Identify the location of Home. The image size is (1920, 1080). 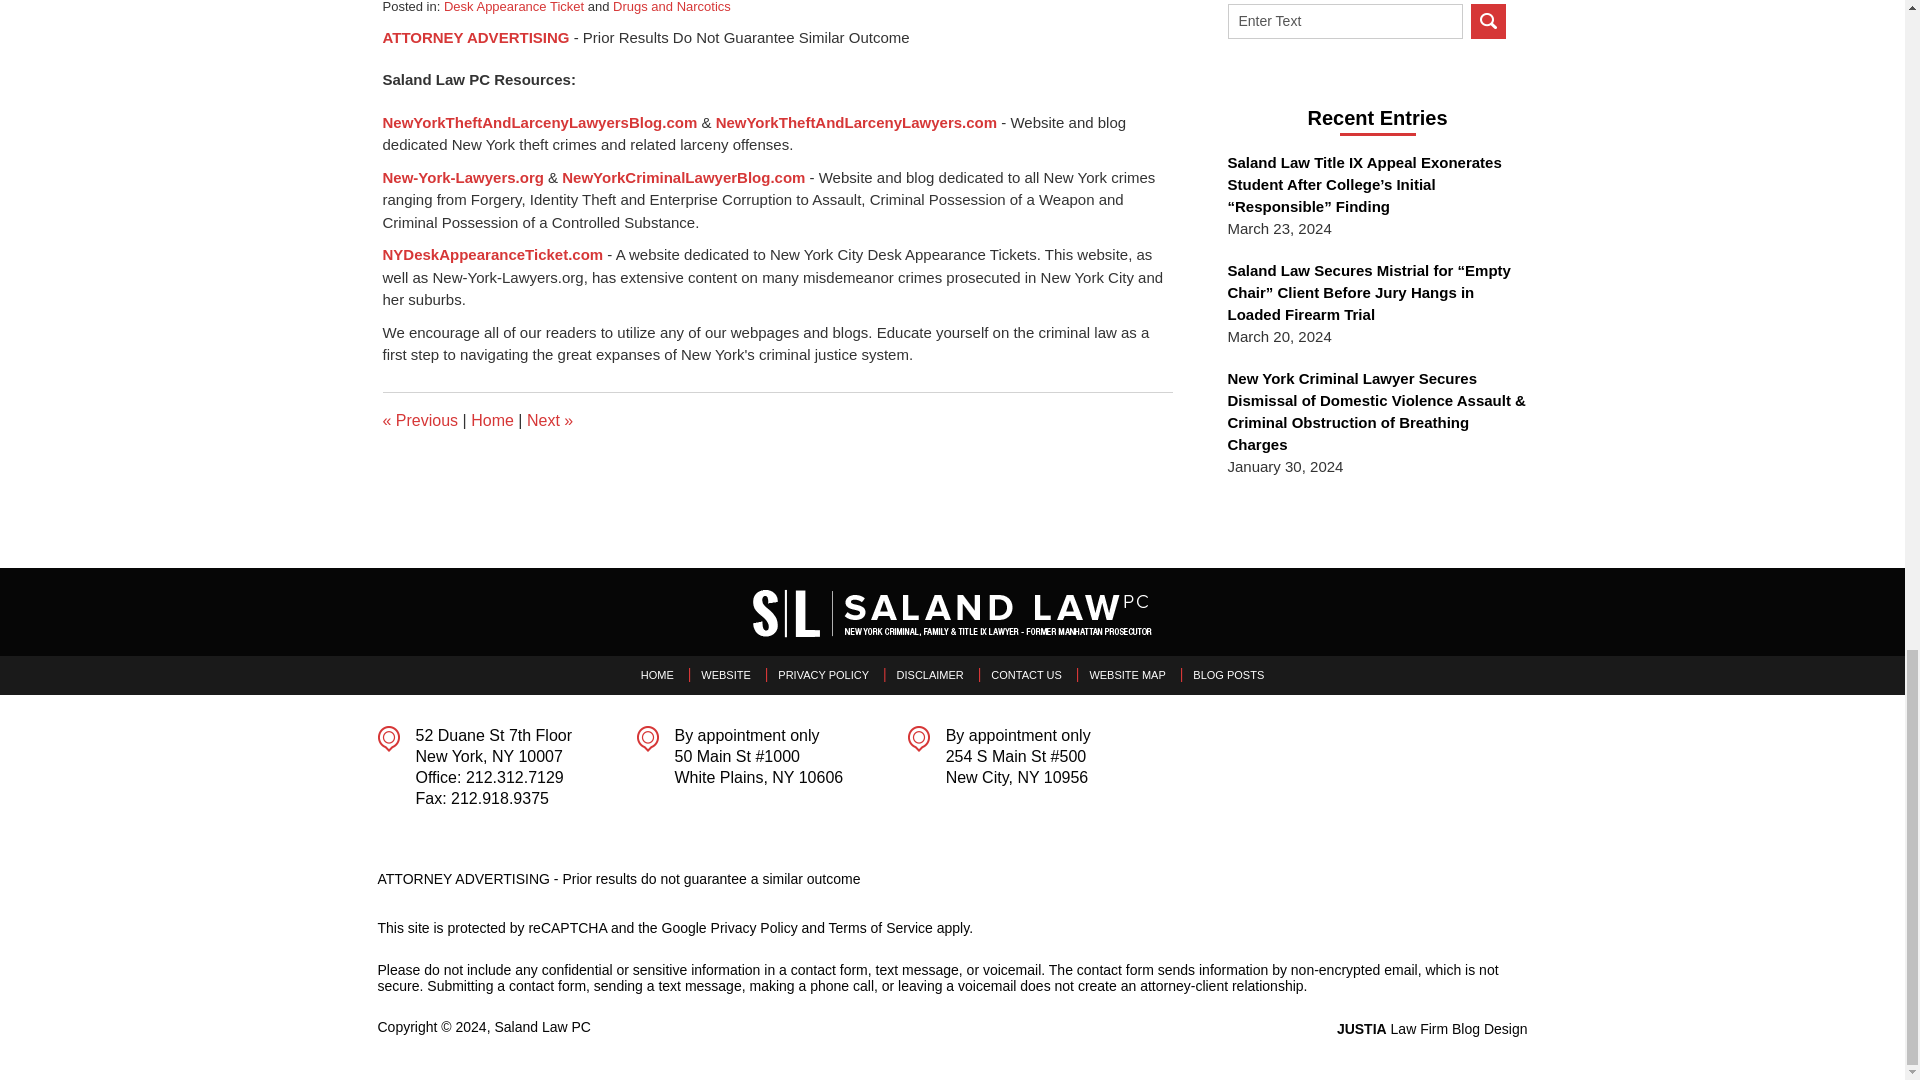
(492, 420).